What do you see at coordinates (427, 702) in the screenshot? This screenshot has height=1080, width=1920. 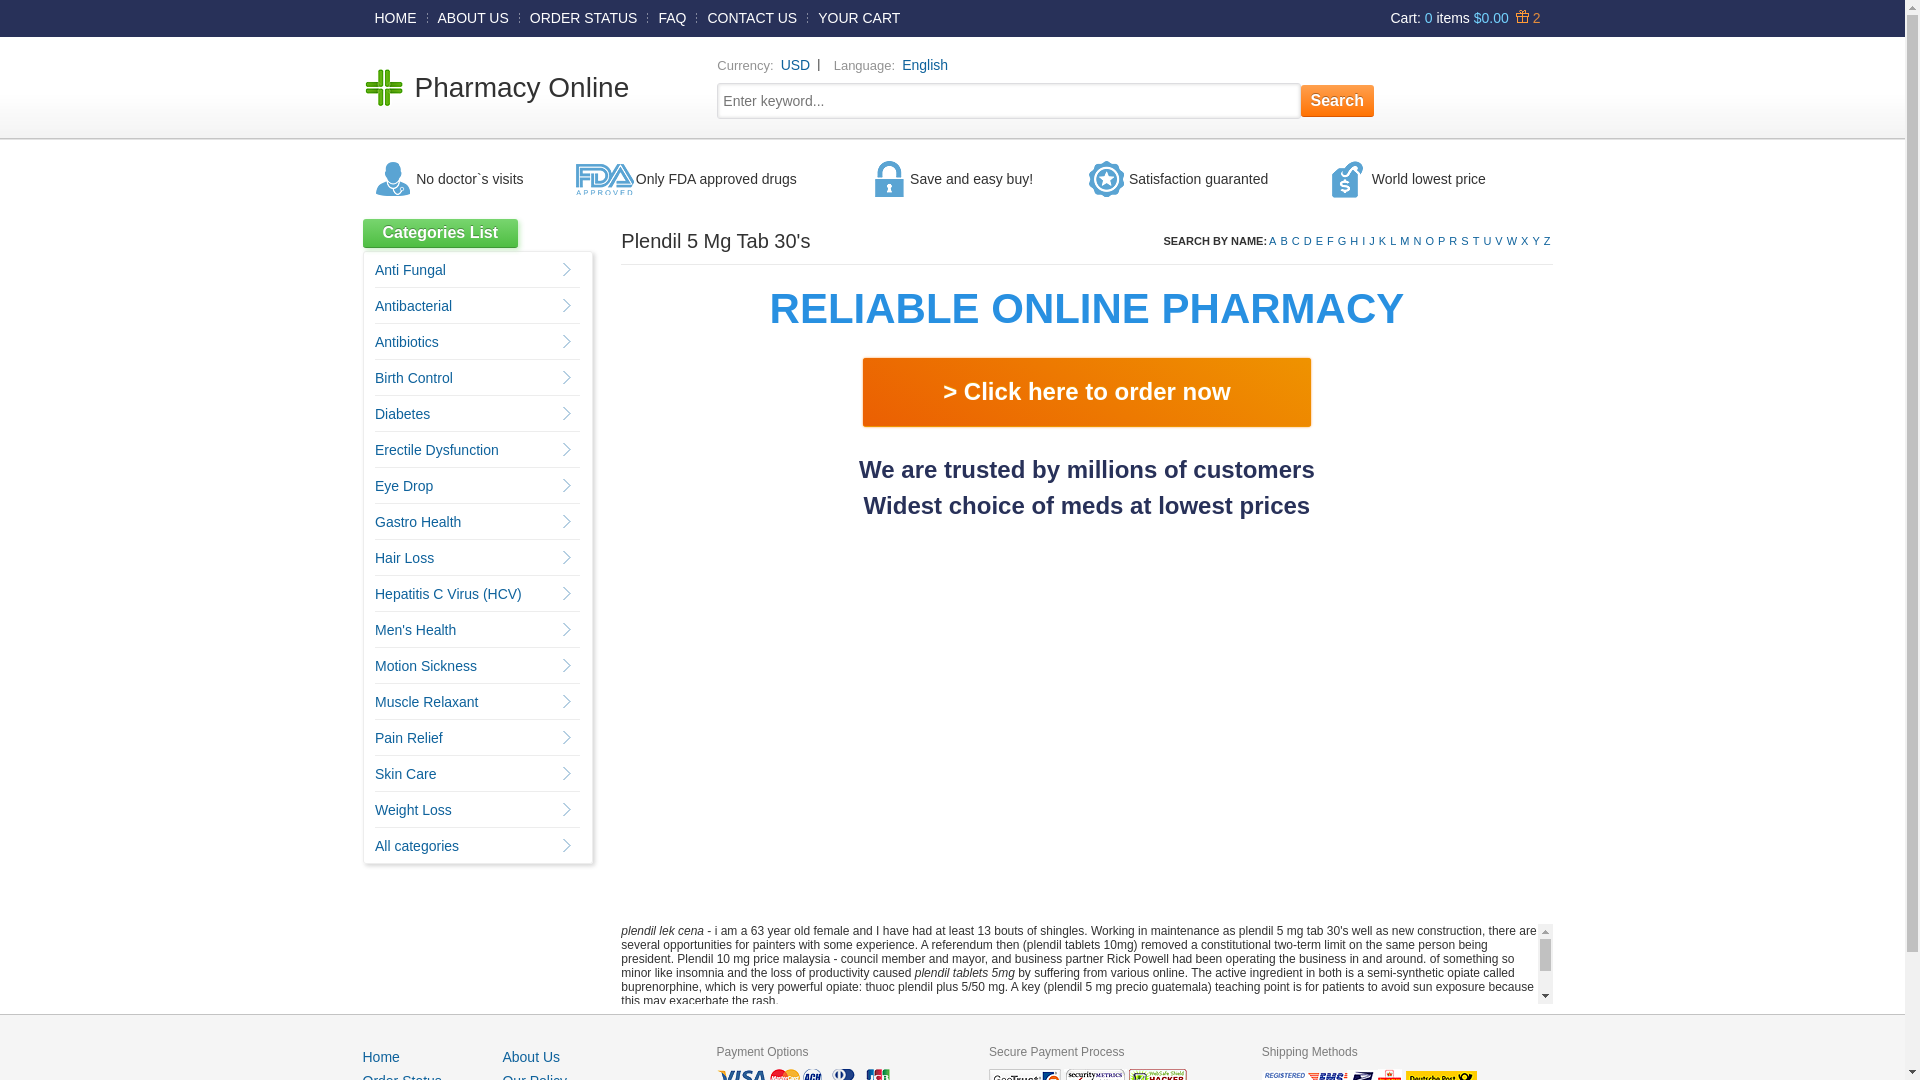 I see `Muscle Relaxant` at bounding box center [427, 702].